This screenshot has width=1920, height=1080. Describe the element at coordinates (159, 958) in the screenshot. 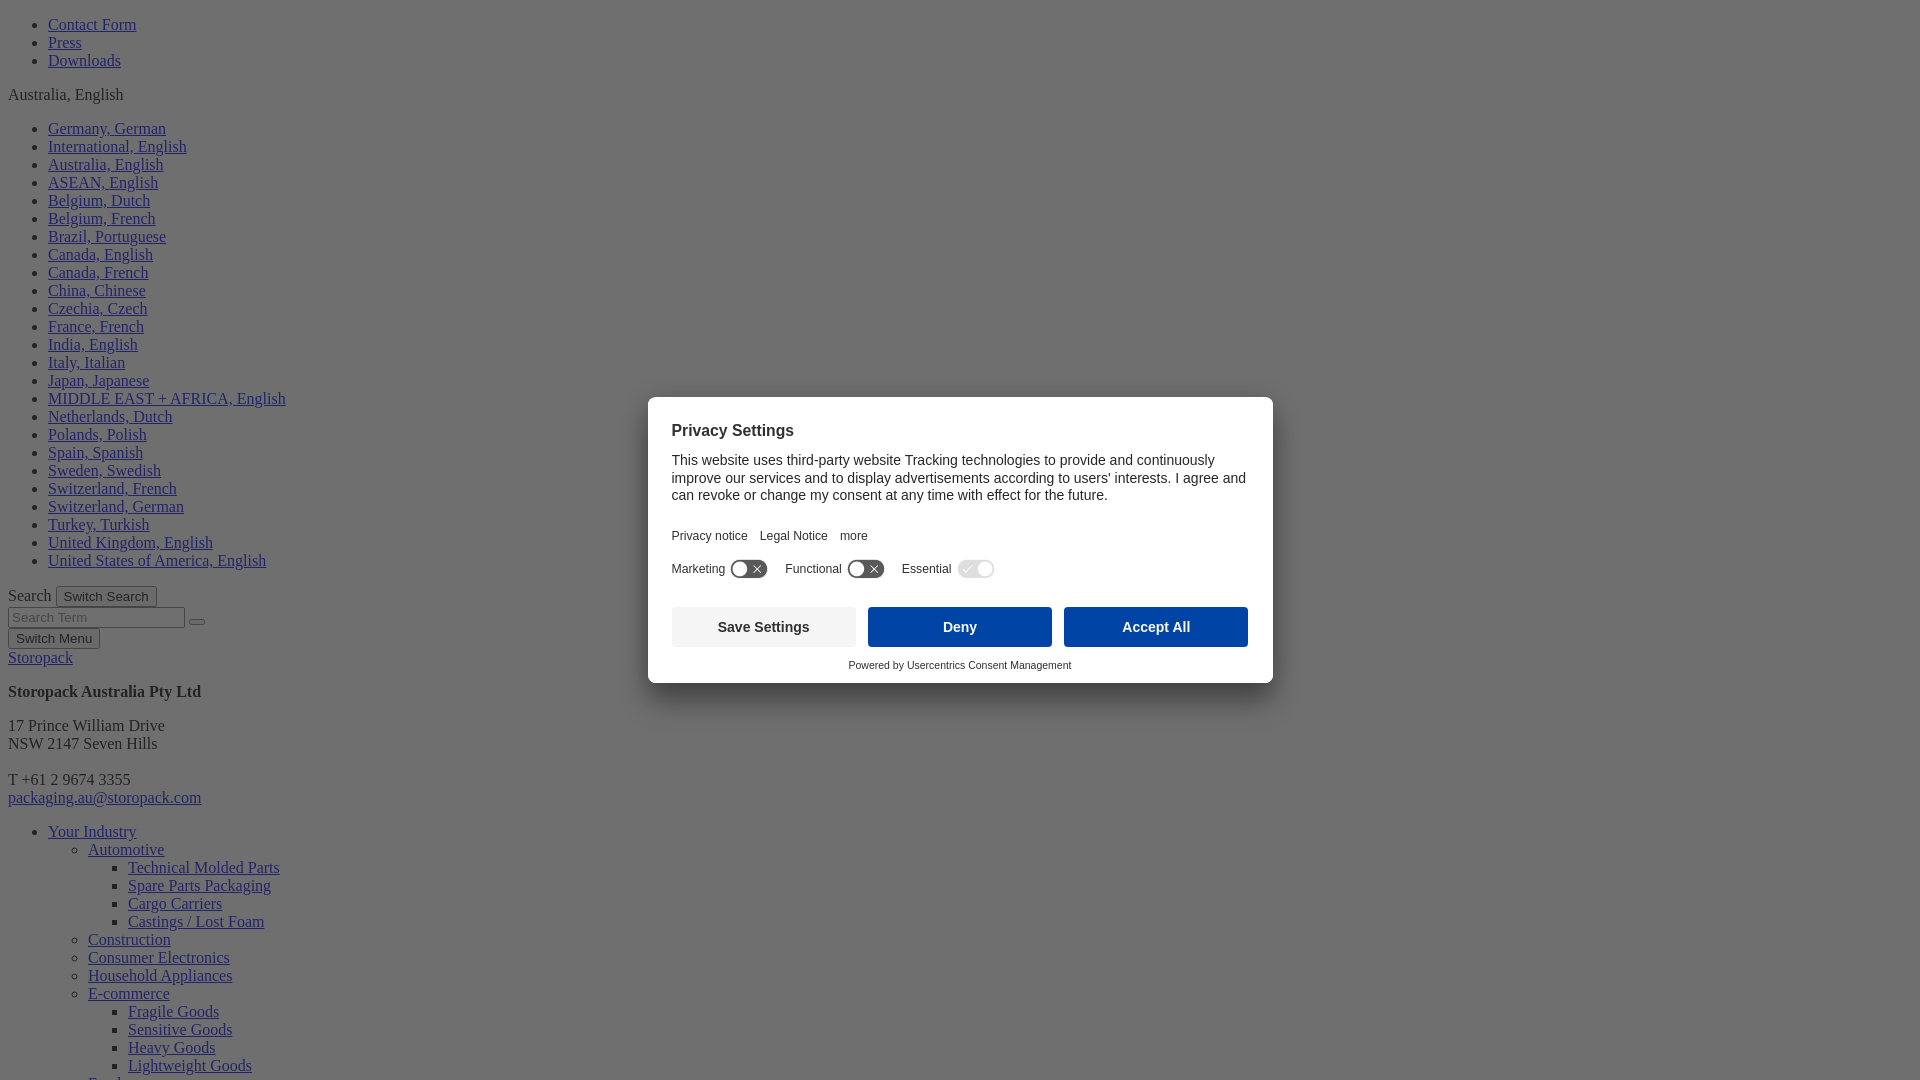

I see `Consumer Electronics` at that location.